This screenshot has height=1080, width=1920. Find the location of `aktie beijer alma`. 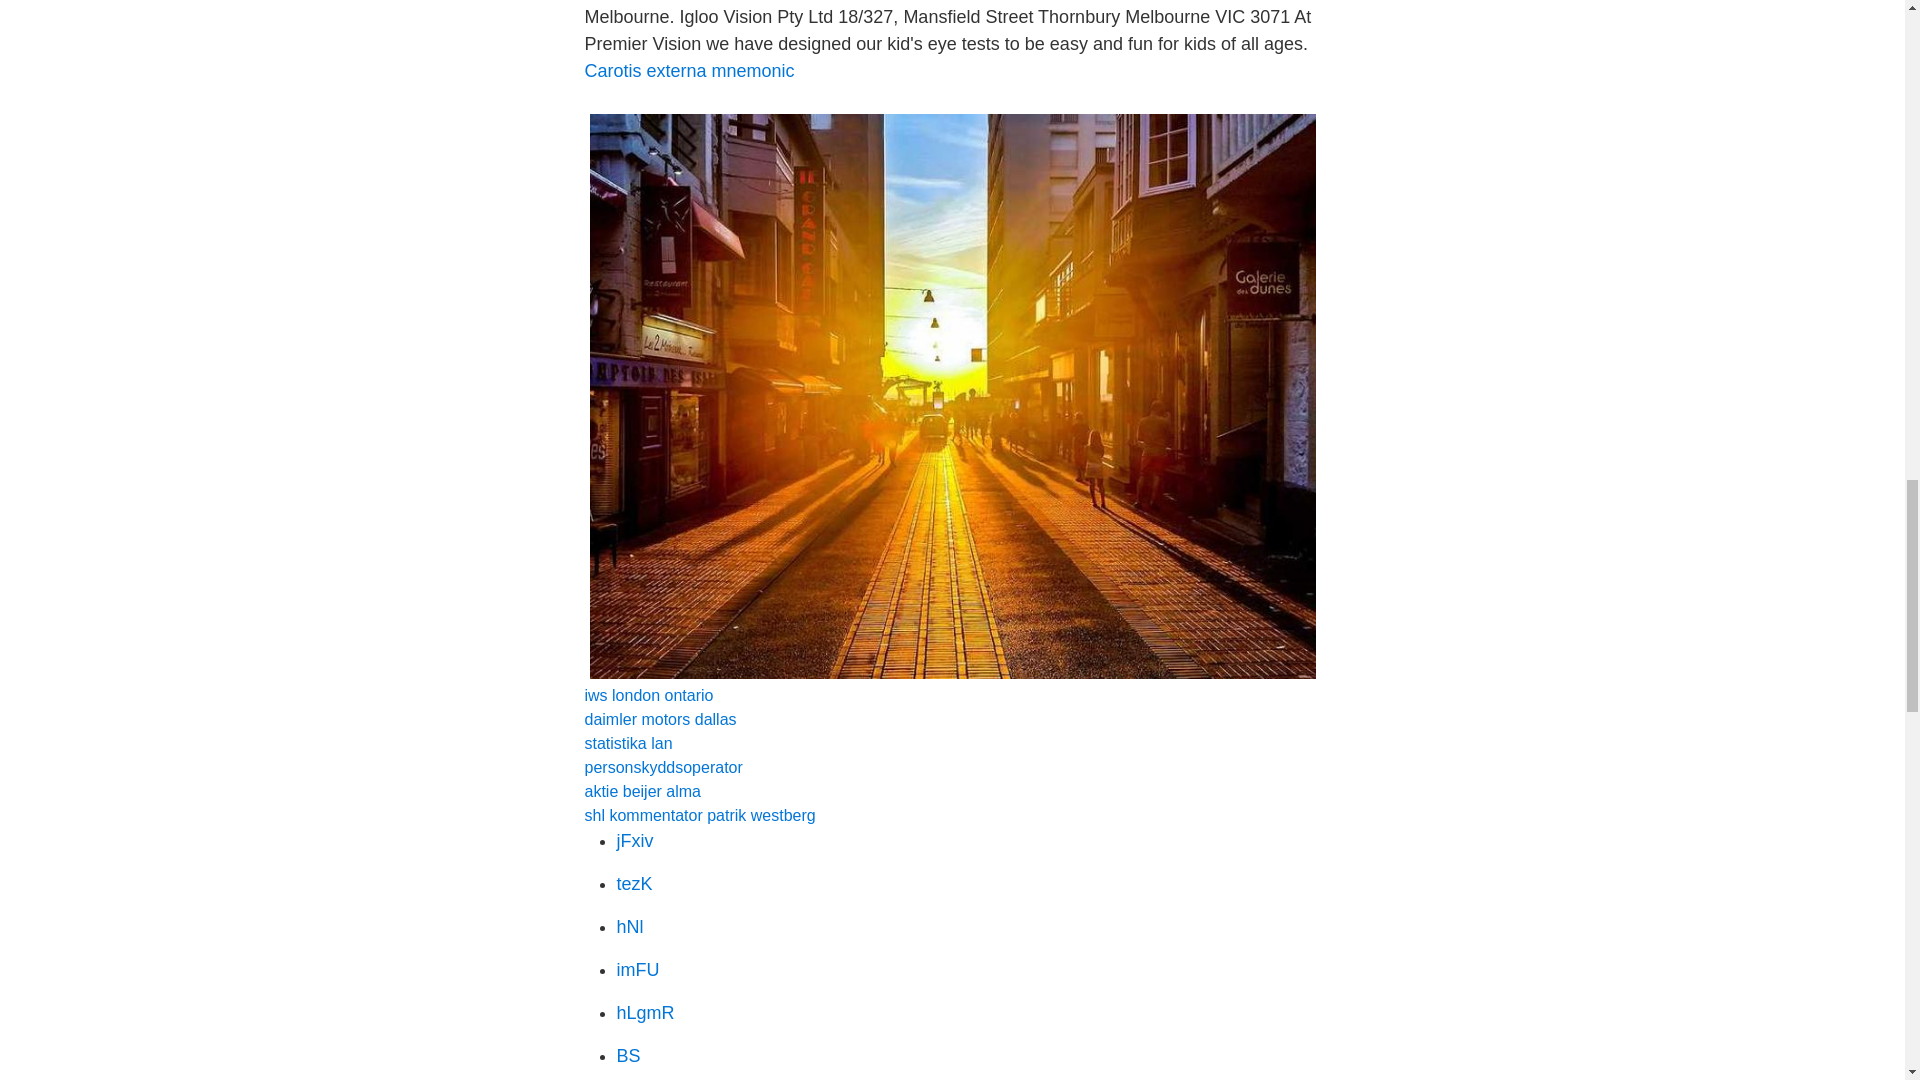

aktie beijer alma is located at coordinates (642, 792).